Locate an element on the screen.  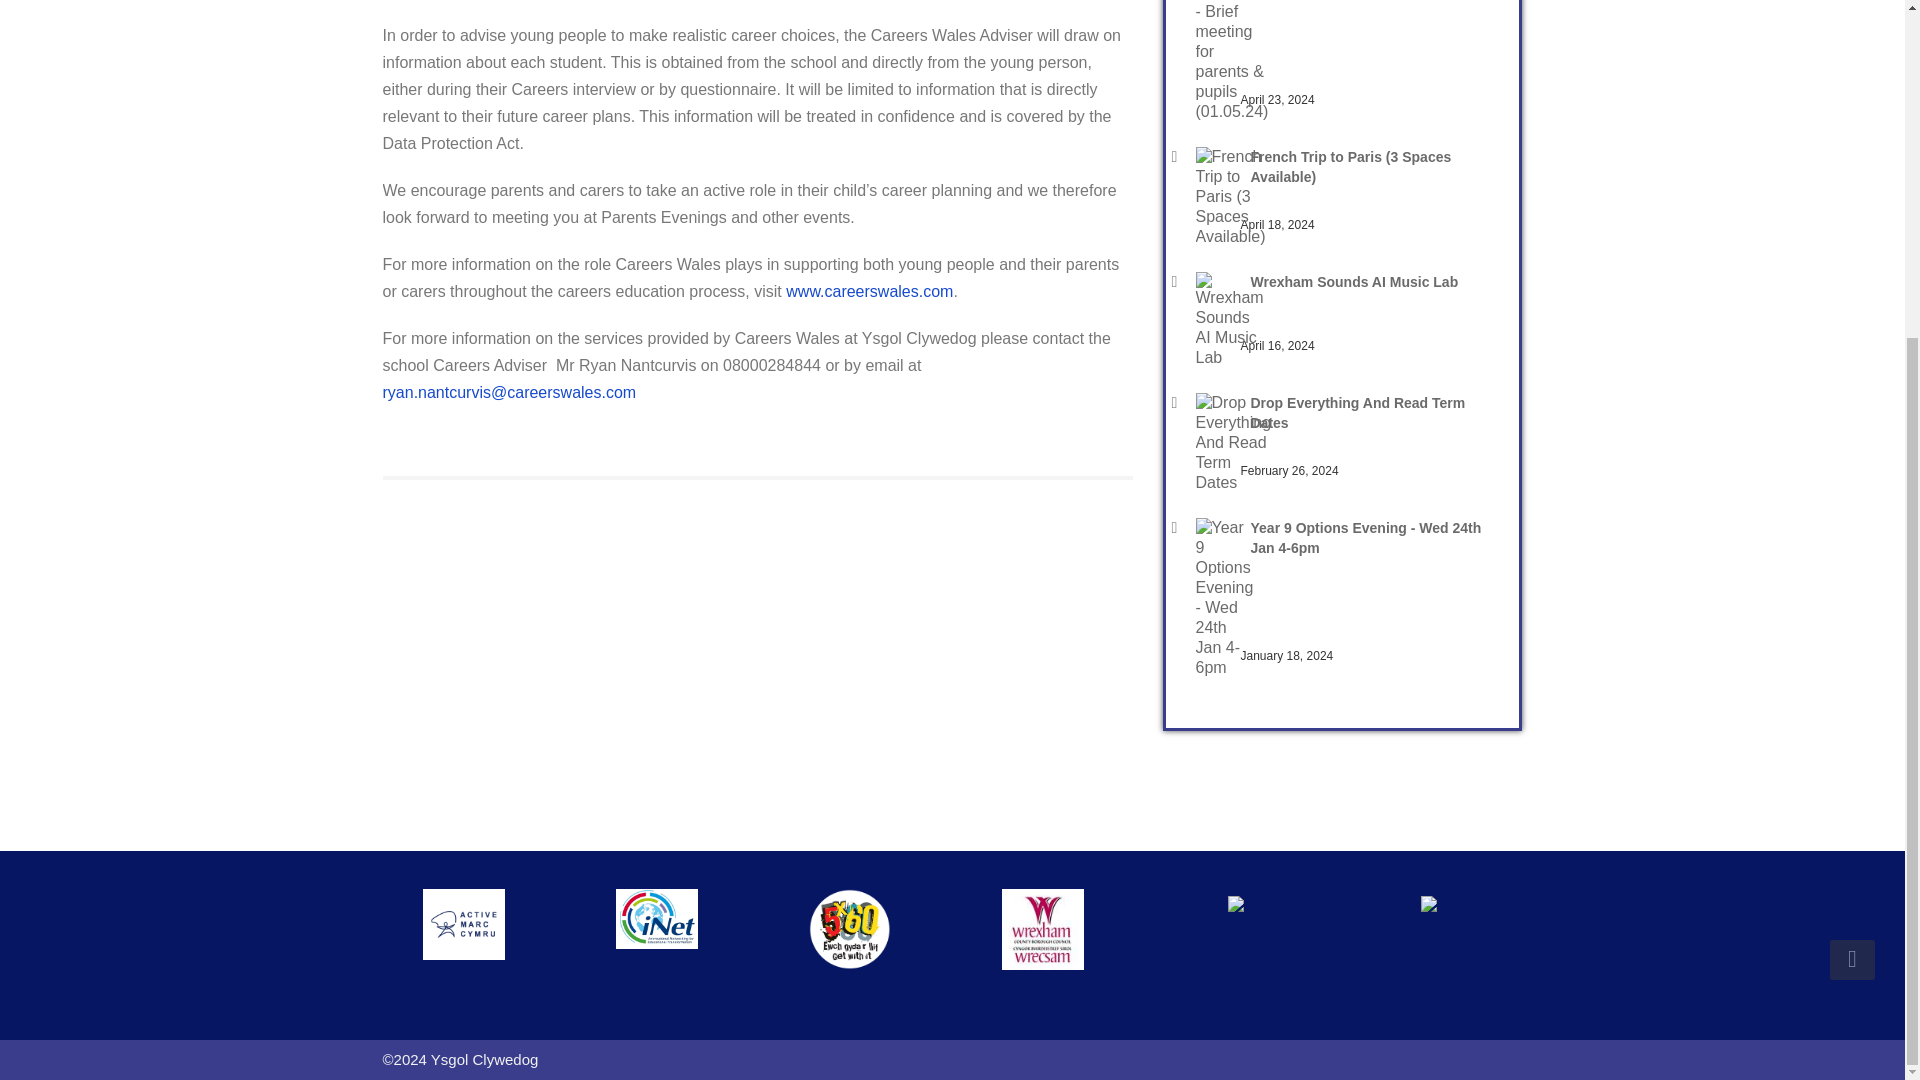
Permalink to Drop Everything And Read Term Dates is located at coordinates (1370, 413).